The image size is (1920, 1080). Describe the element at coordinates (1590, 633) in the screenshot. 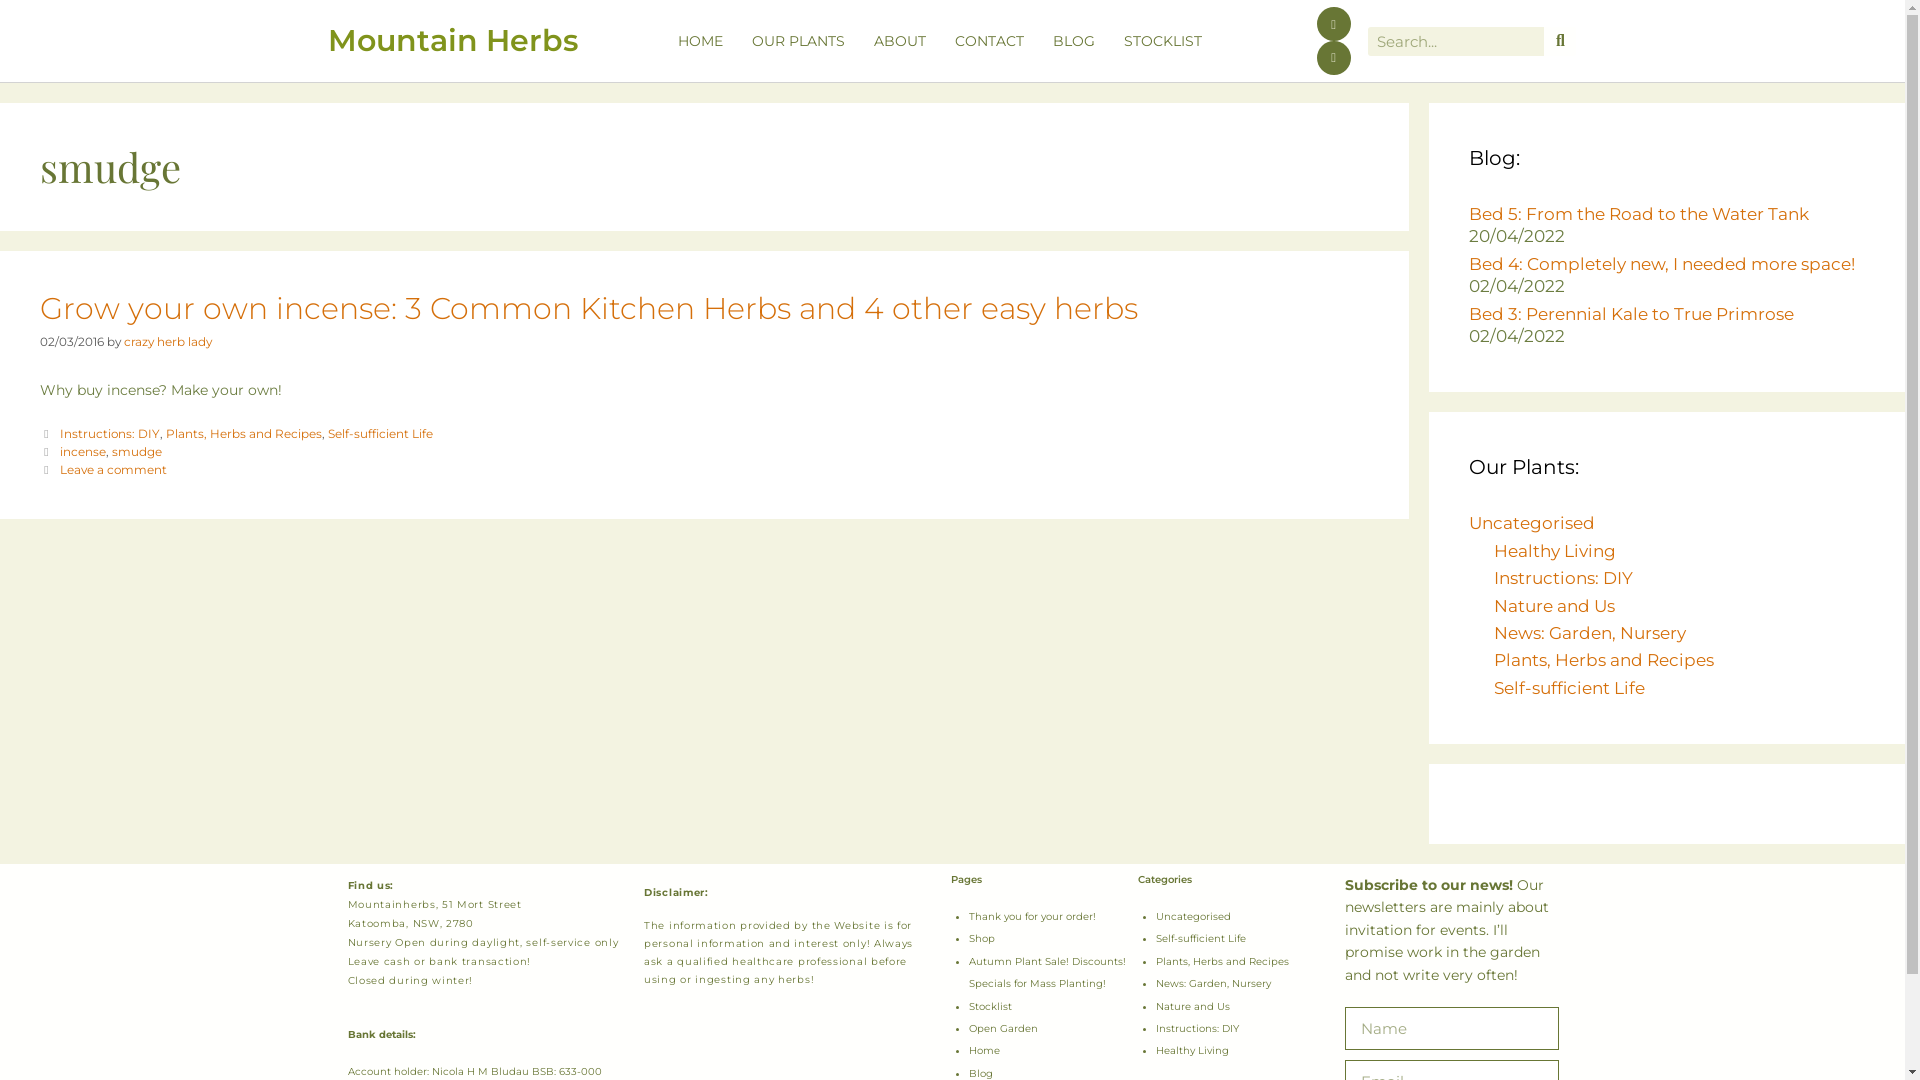

I see `News: Garden, Nursery` at that location.